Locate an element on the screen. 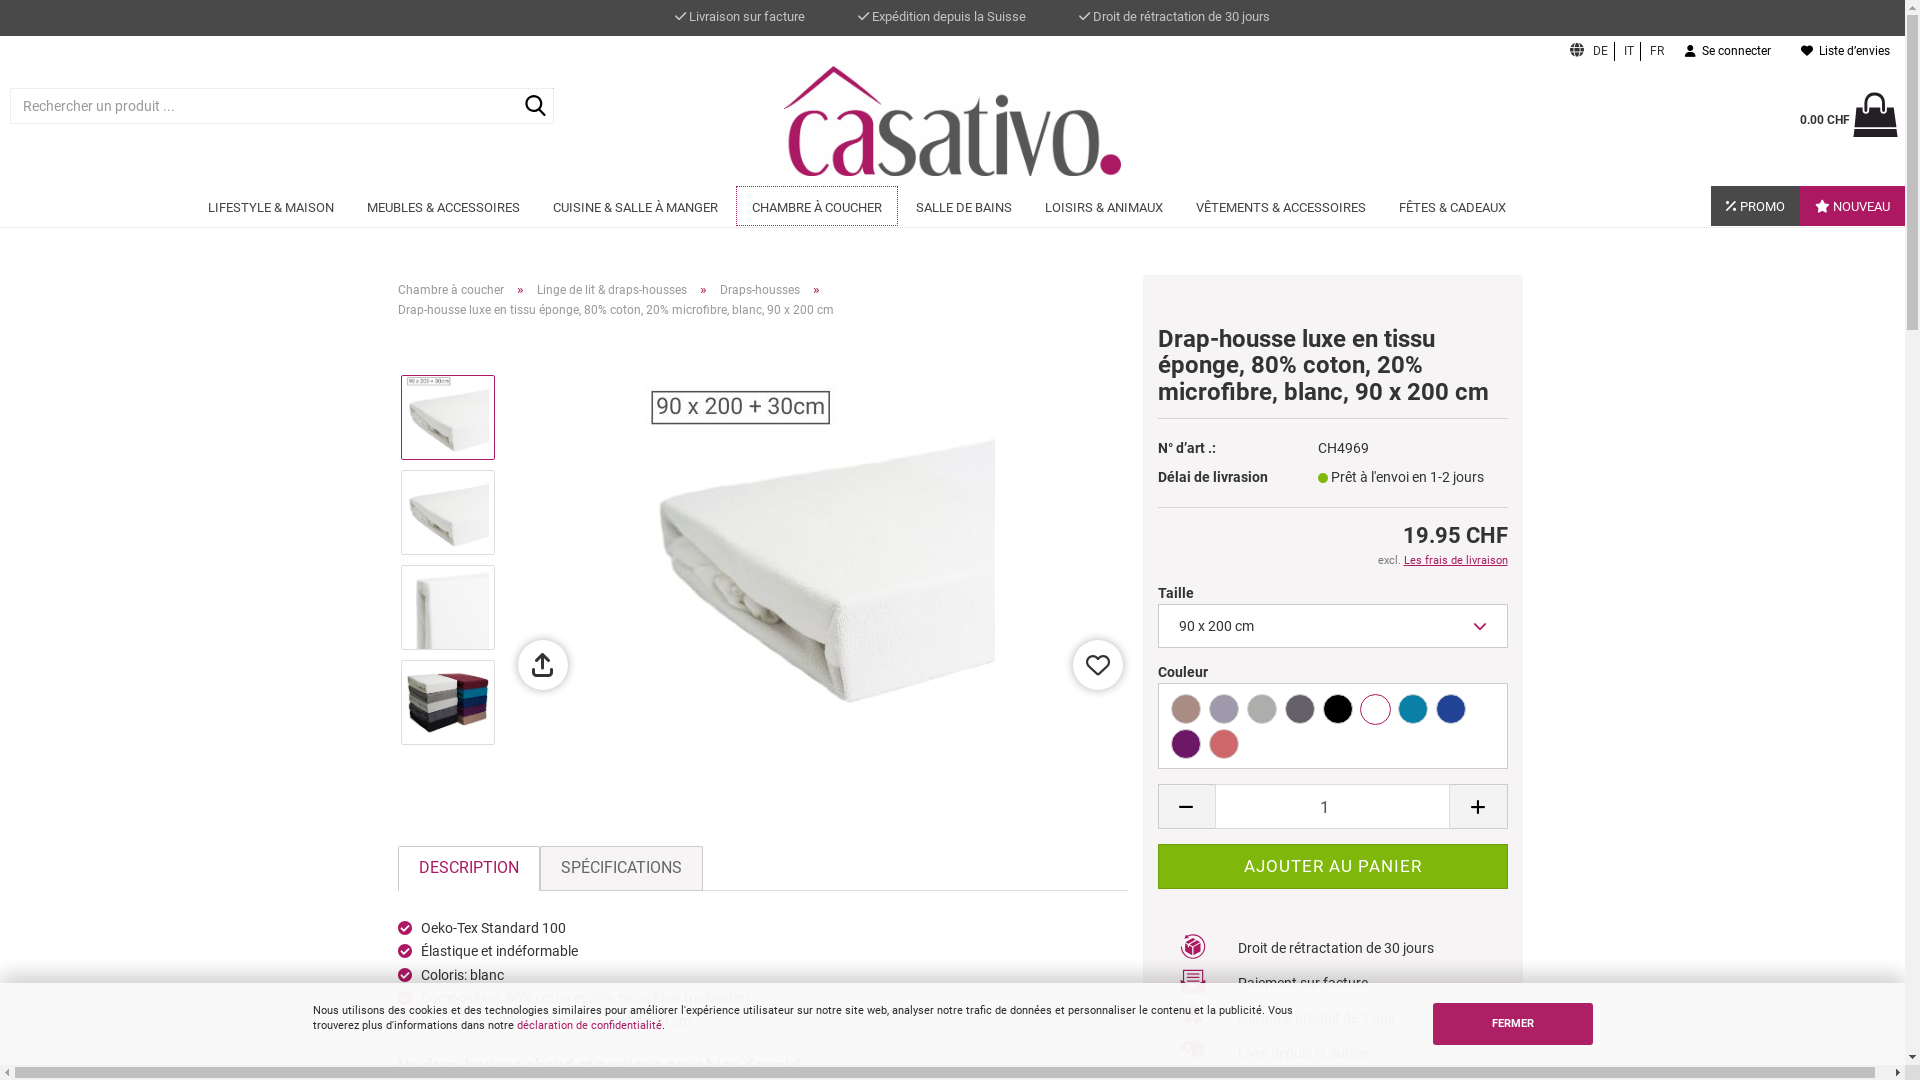 The height and width of the screenshot is (1080, 1920). #a98c84 is located at coordinates (6, 6).